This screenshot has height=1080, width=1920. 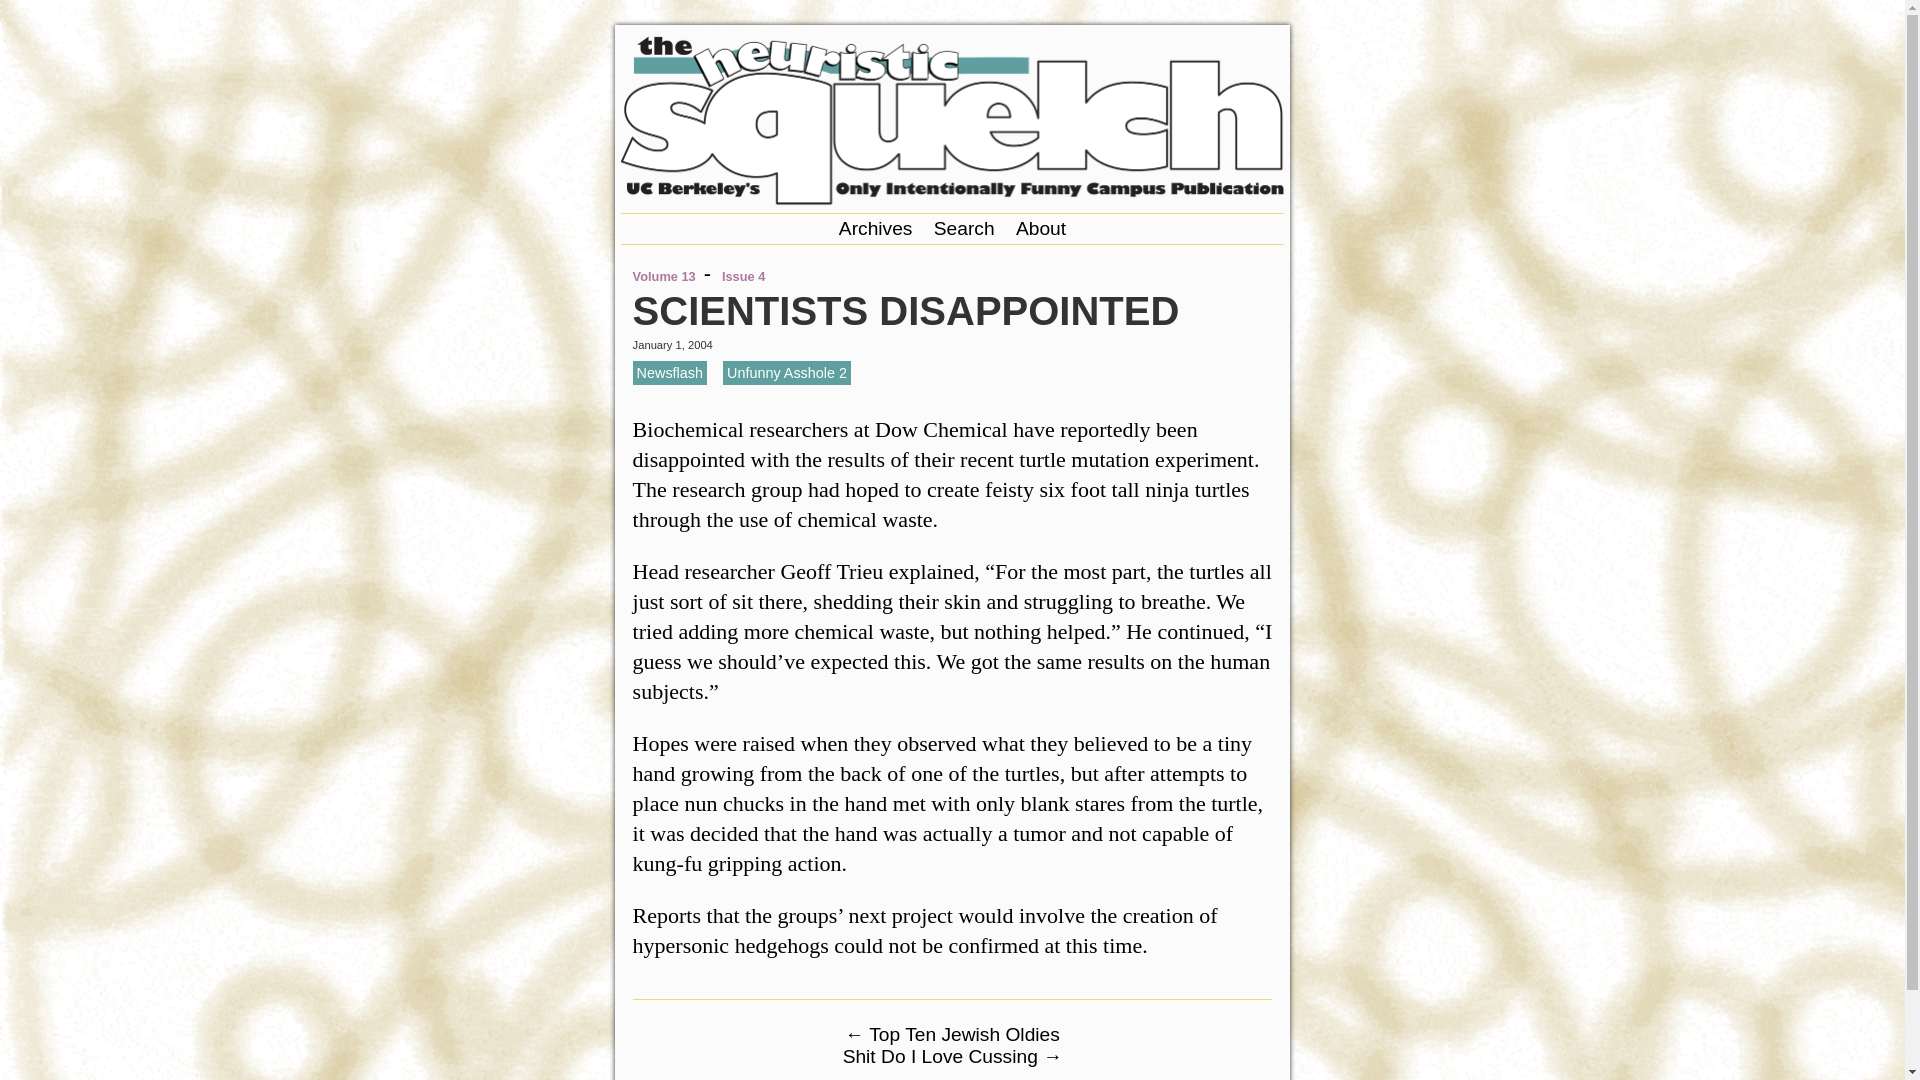 What do you see at coordinates (742, 276) in the screenshot?
I see `Issue 4` at bounding box center [742, 276].